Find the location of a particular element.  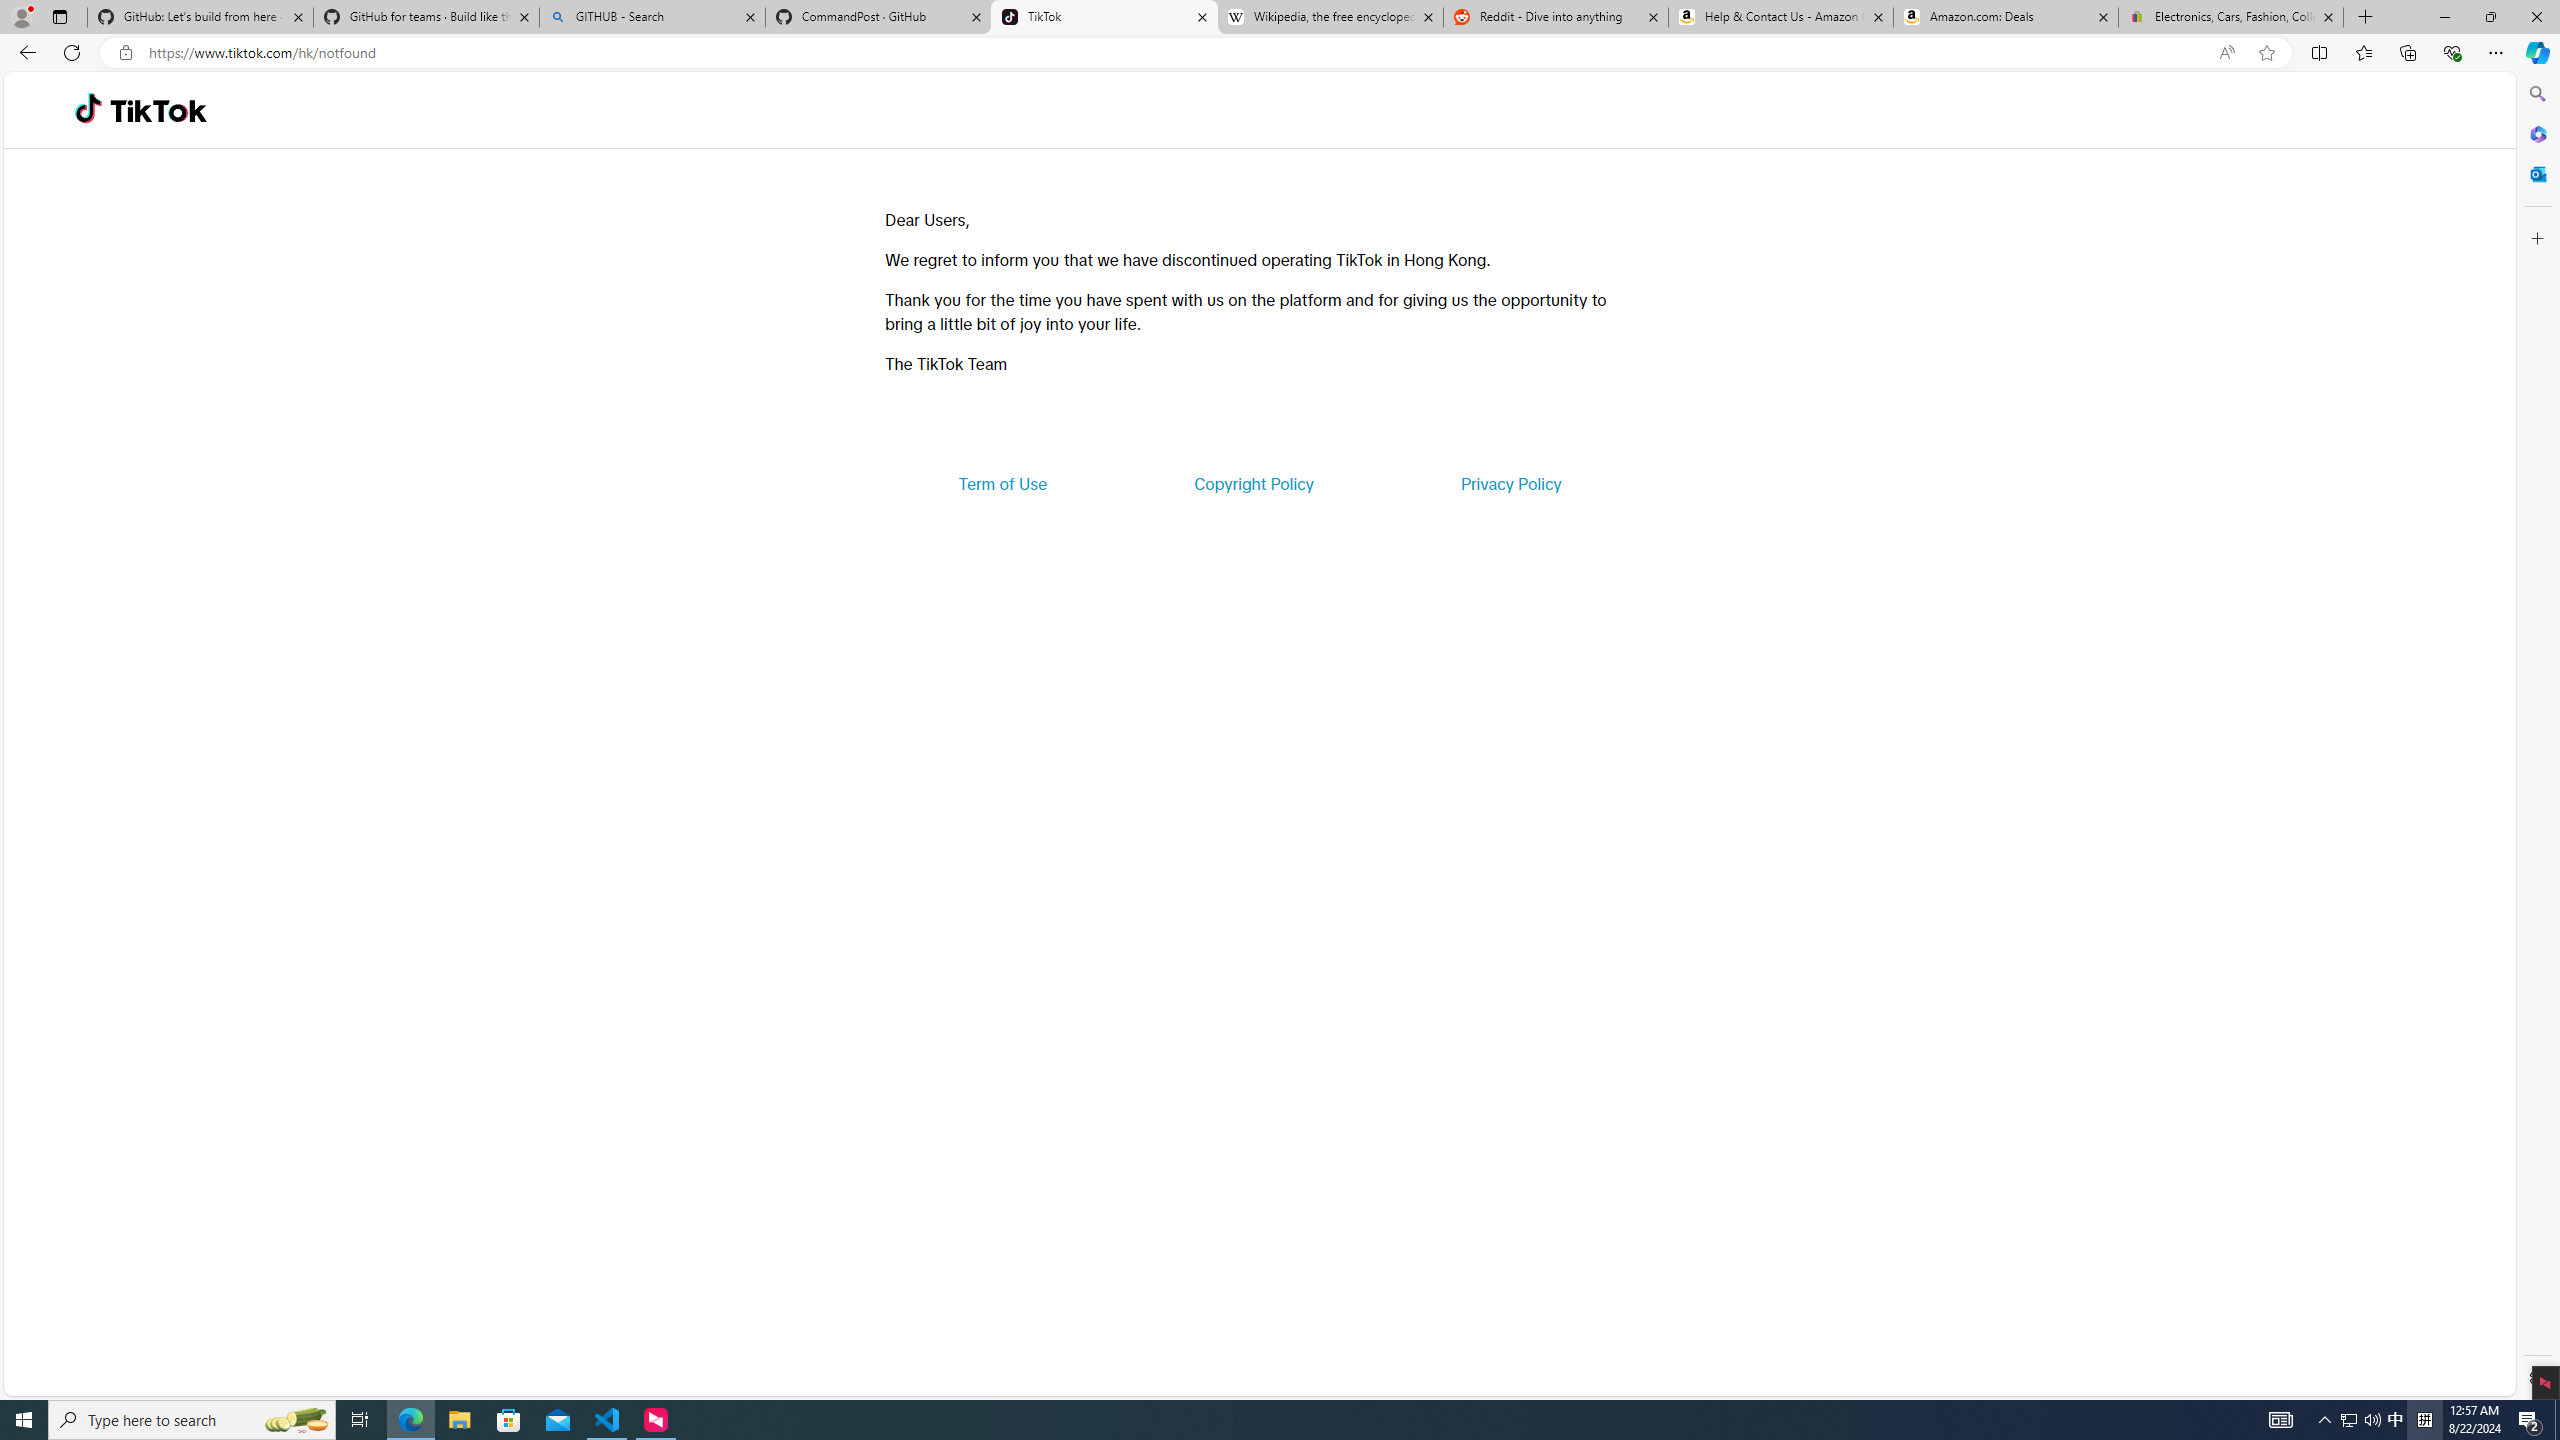

Term of Use is located at coordinates (1002, 484).